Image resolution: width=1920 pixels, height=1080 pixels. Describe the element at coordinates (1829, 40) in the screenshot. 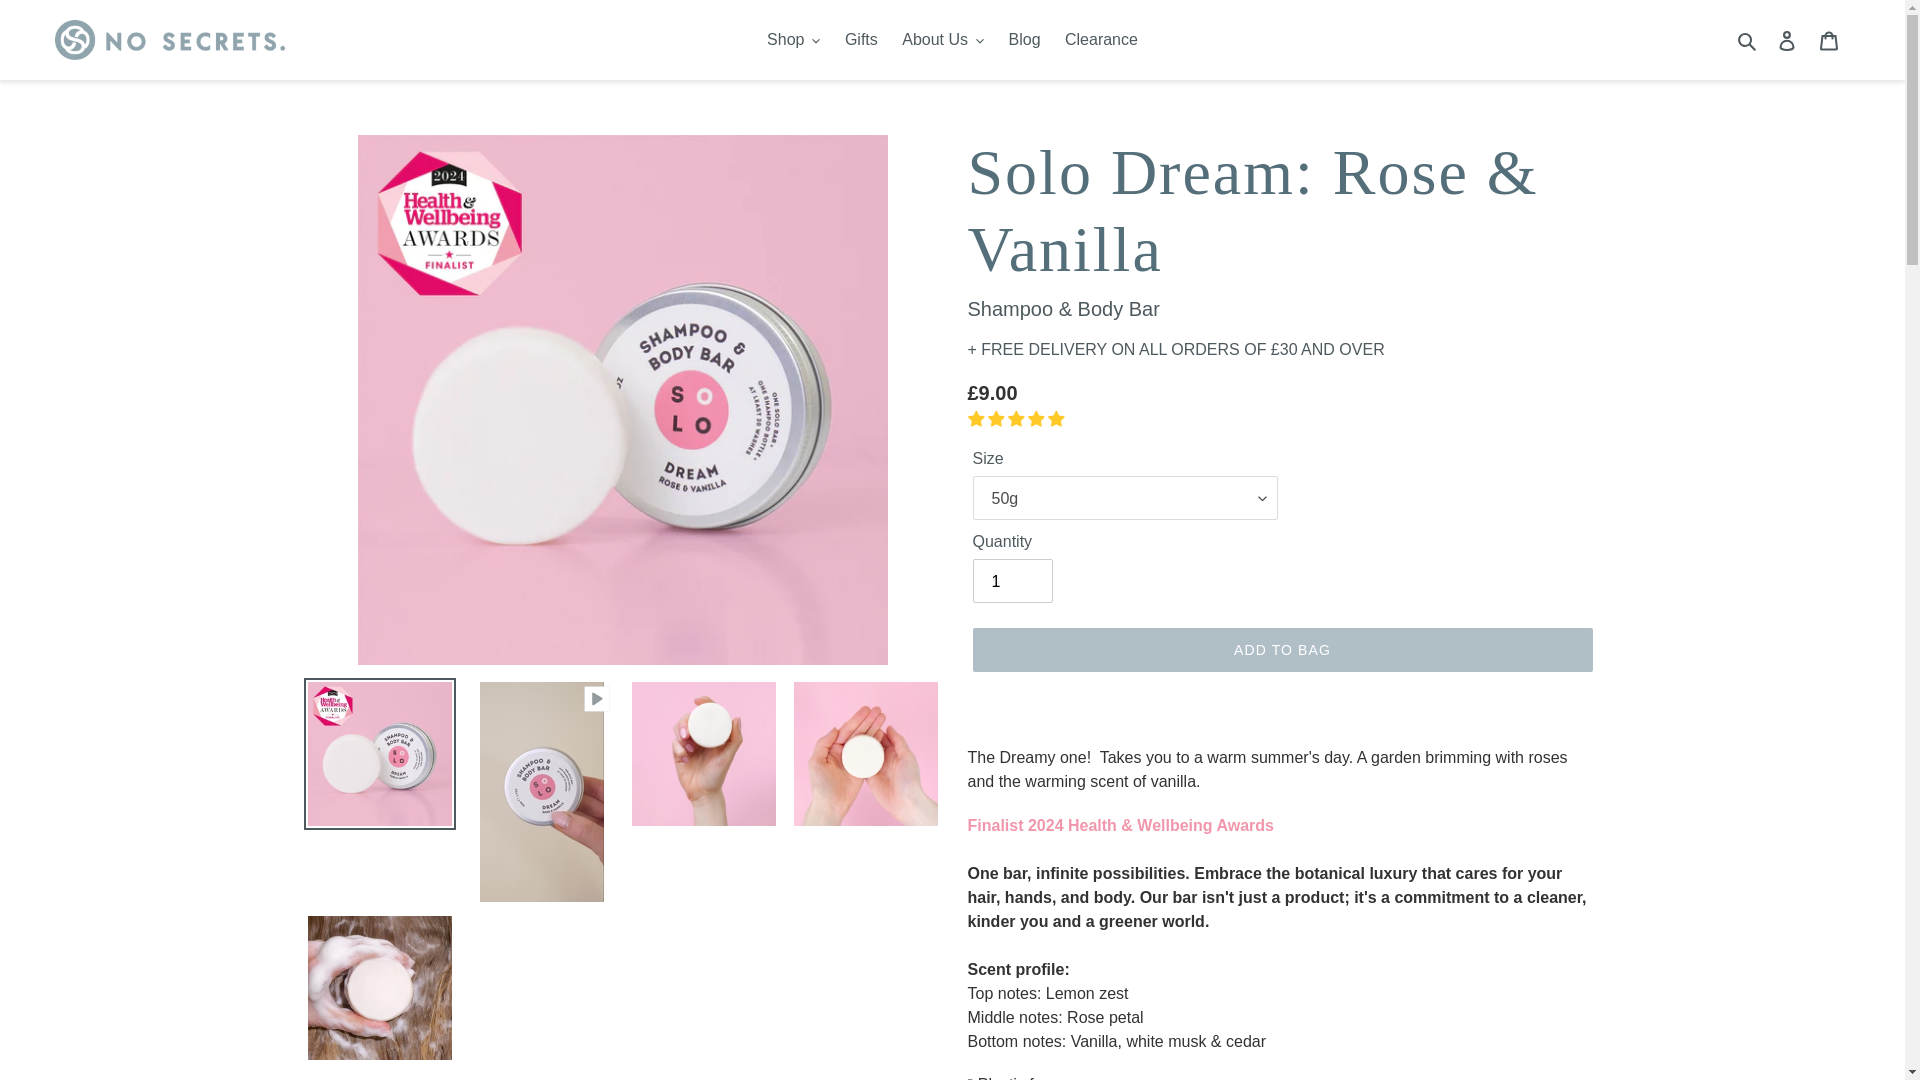

I see `Cart` at that location.